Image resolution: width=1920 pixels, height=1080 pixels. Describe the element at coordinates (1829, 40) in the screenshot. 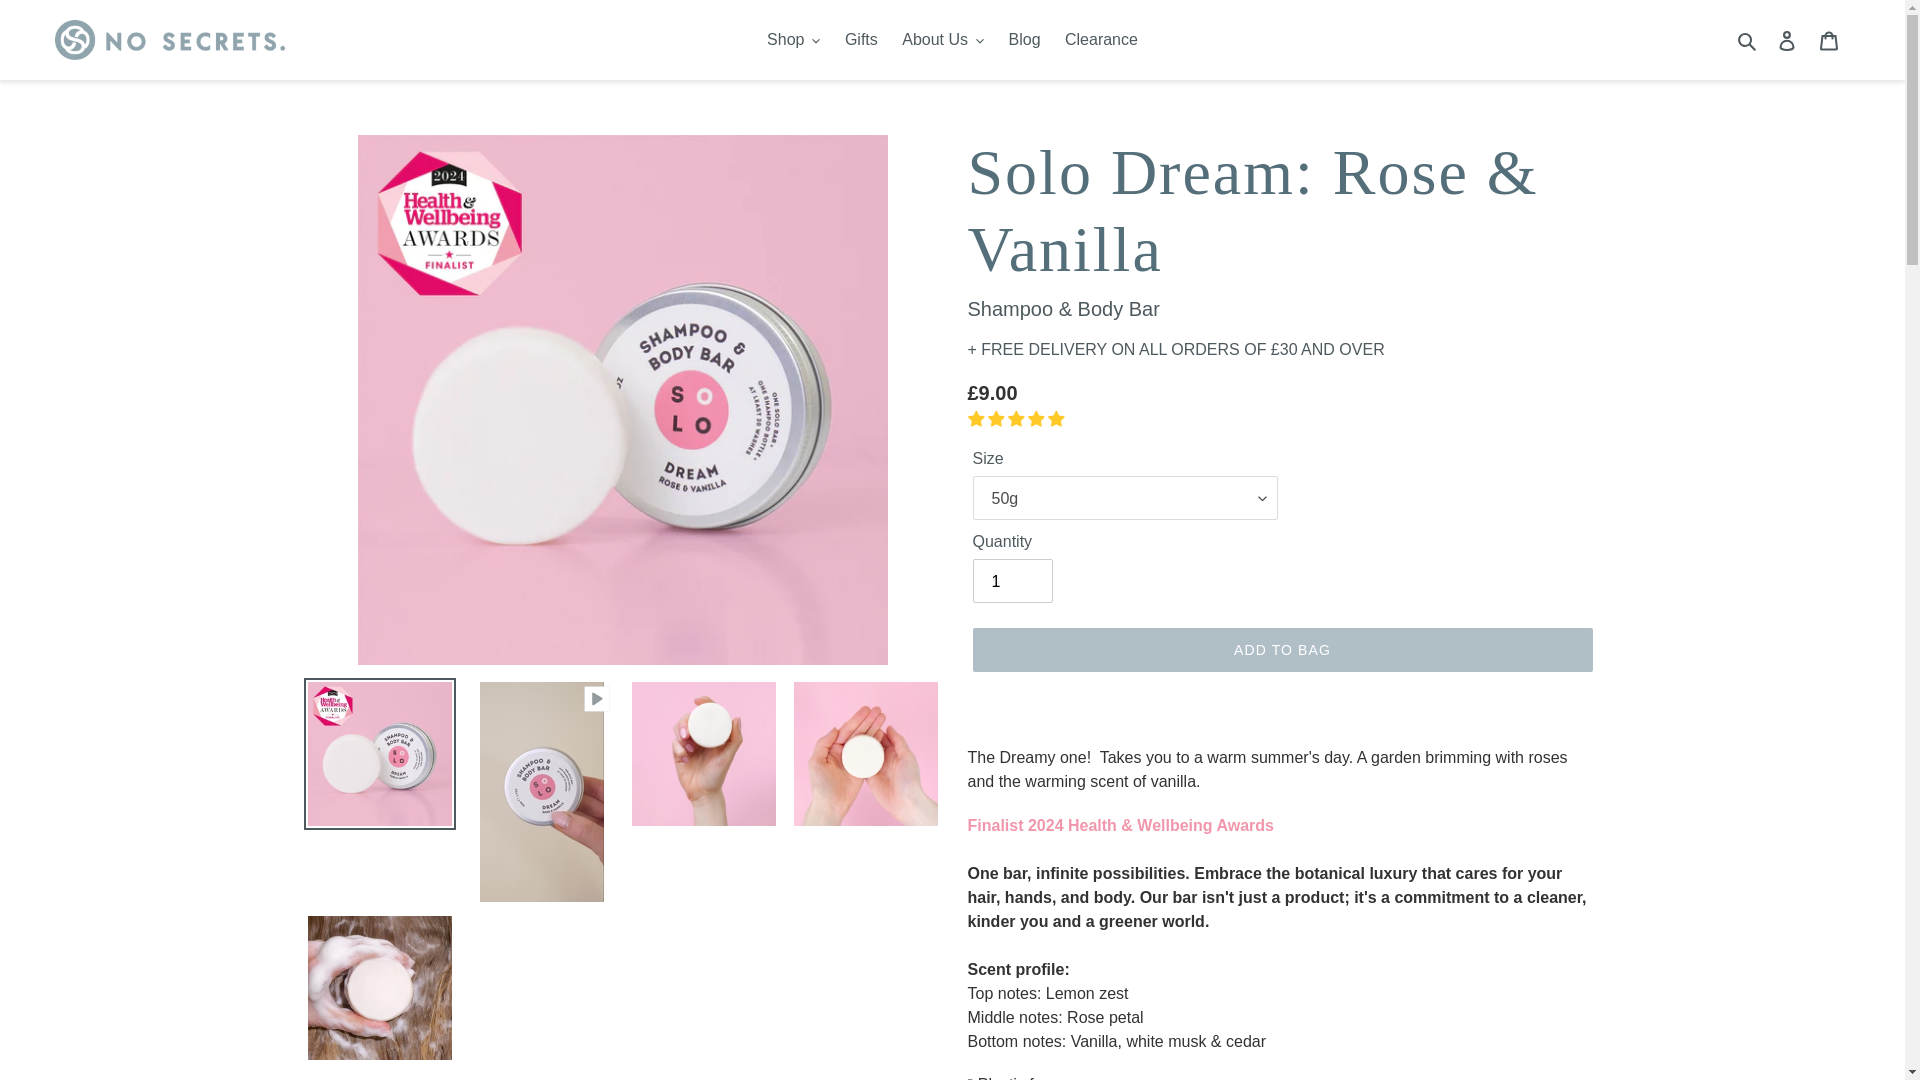

I see `Cart` at that location.